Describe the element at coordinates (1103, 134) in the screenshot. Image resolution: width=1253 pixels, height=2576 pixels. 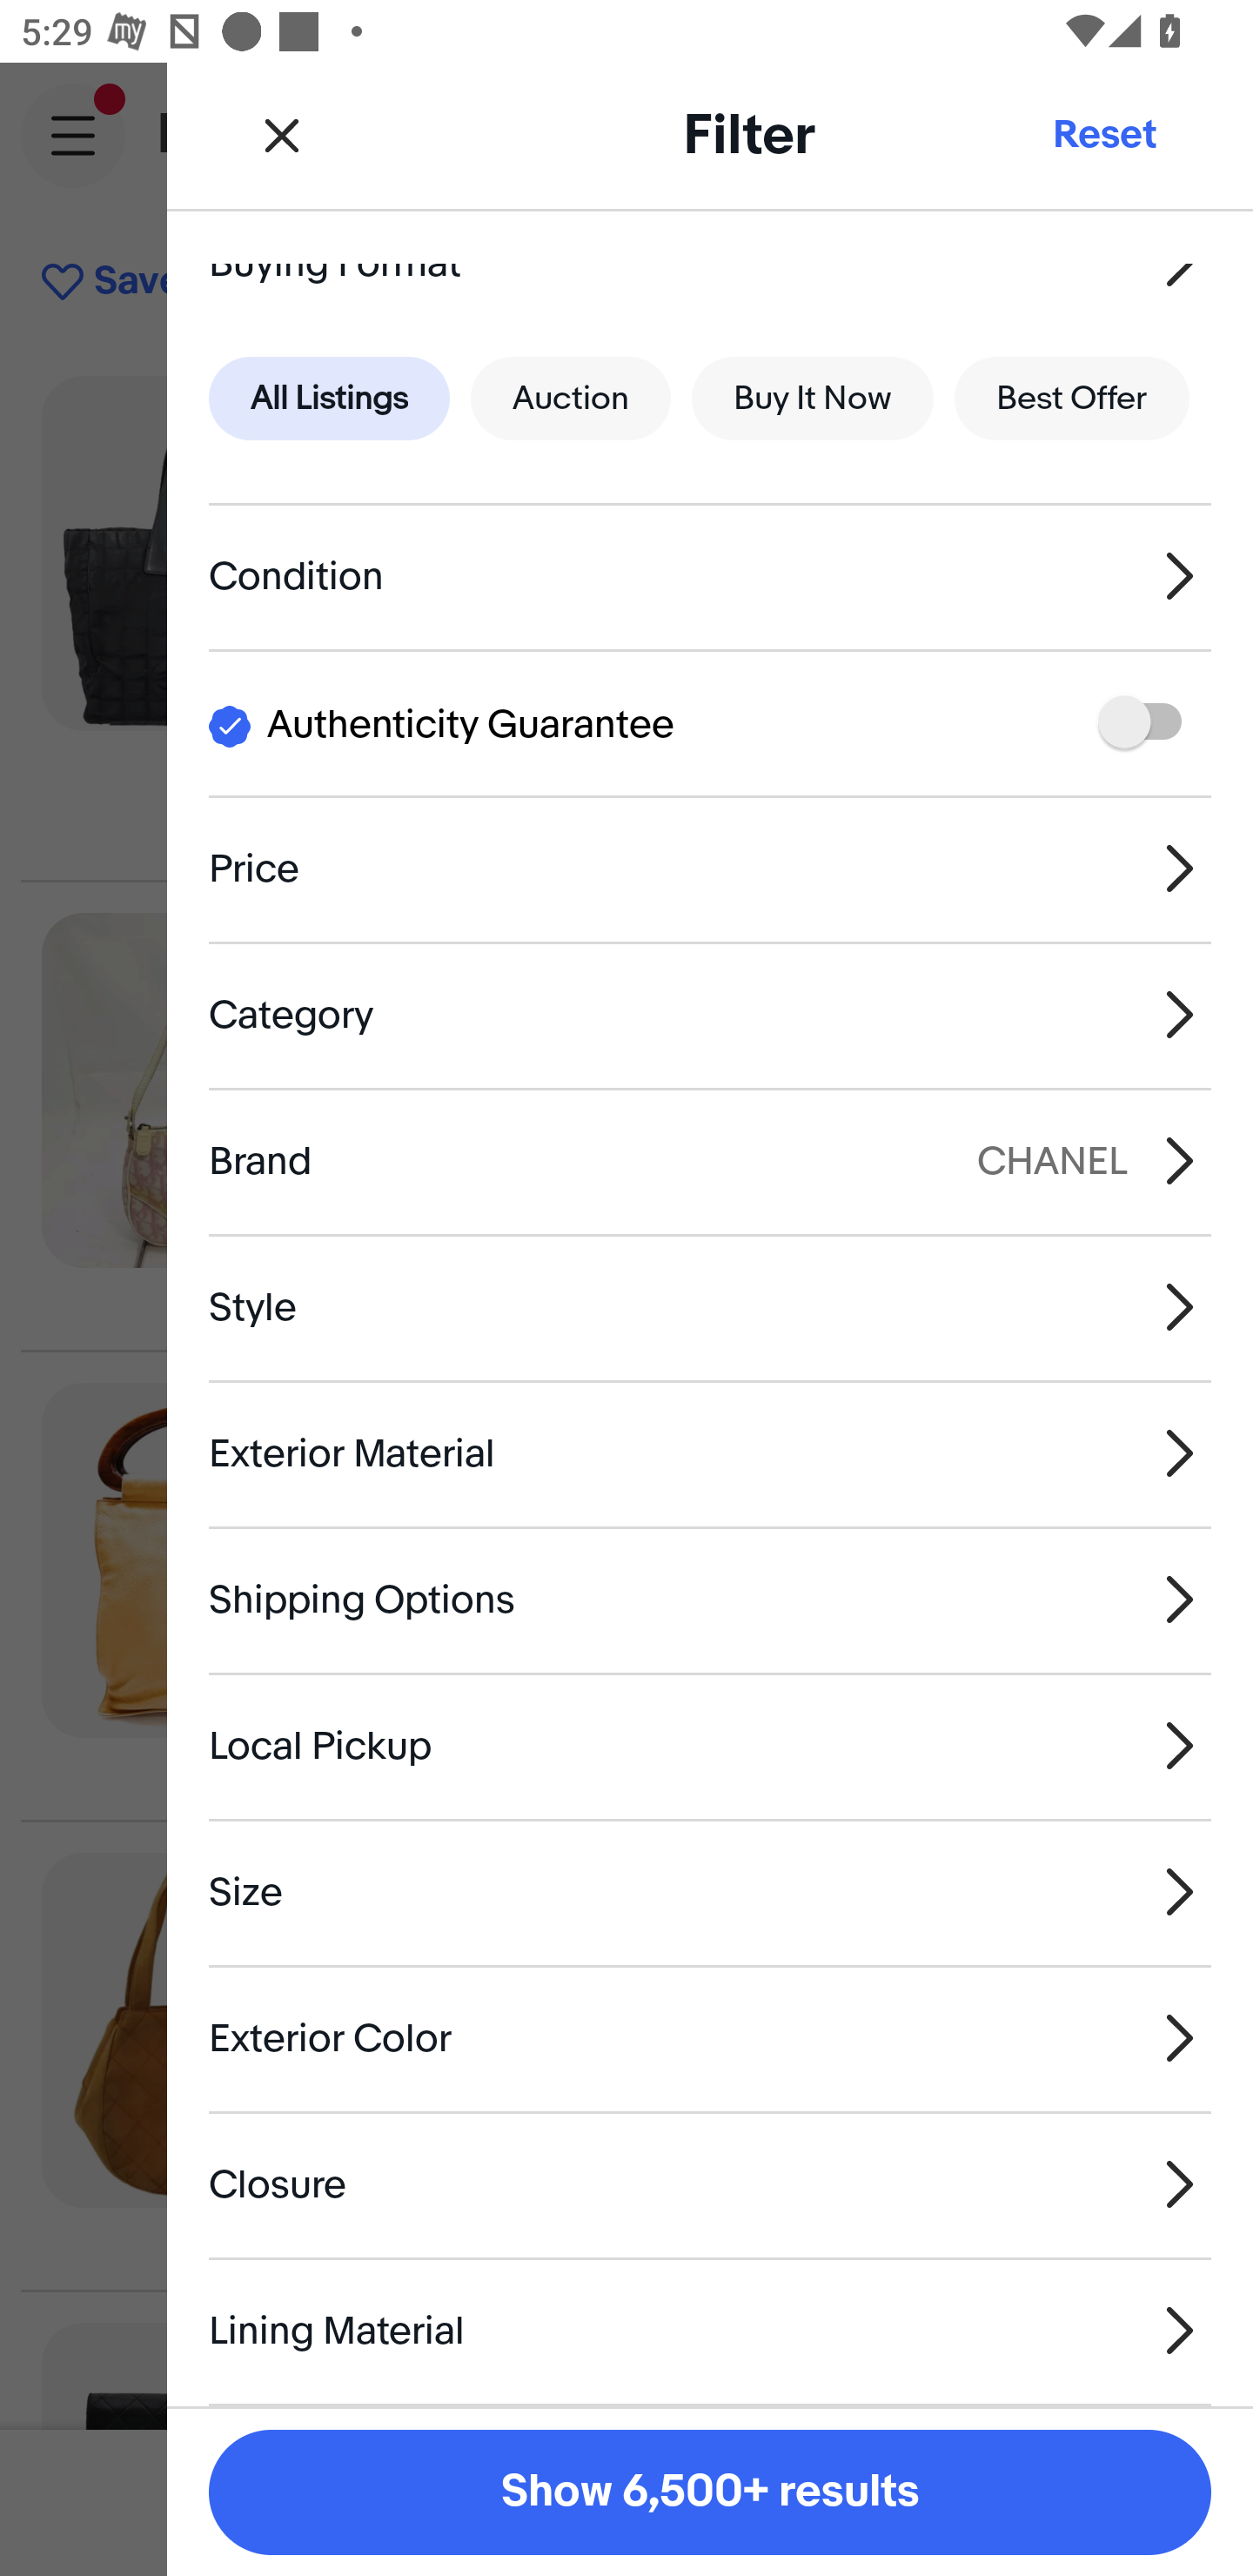
I see `Reset` at that location.